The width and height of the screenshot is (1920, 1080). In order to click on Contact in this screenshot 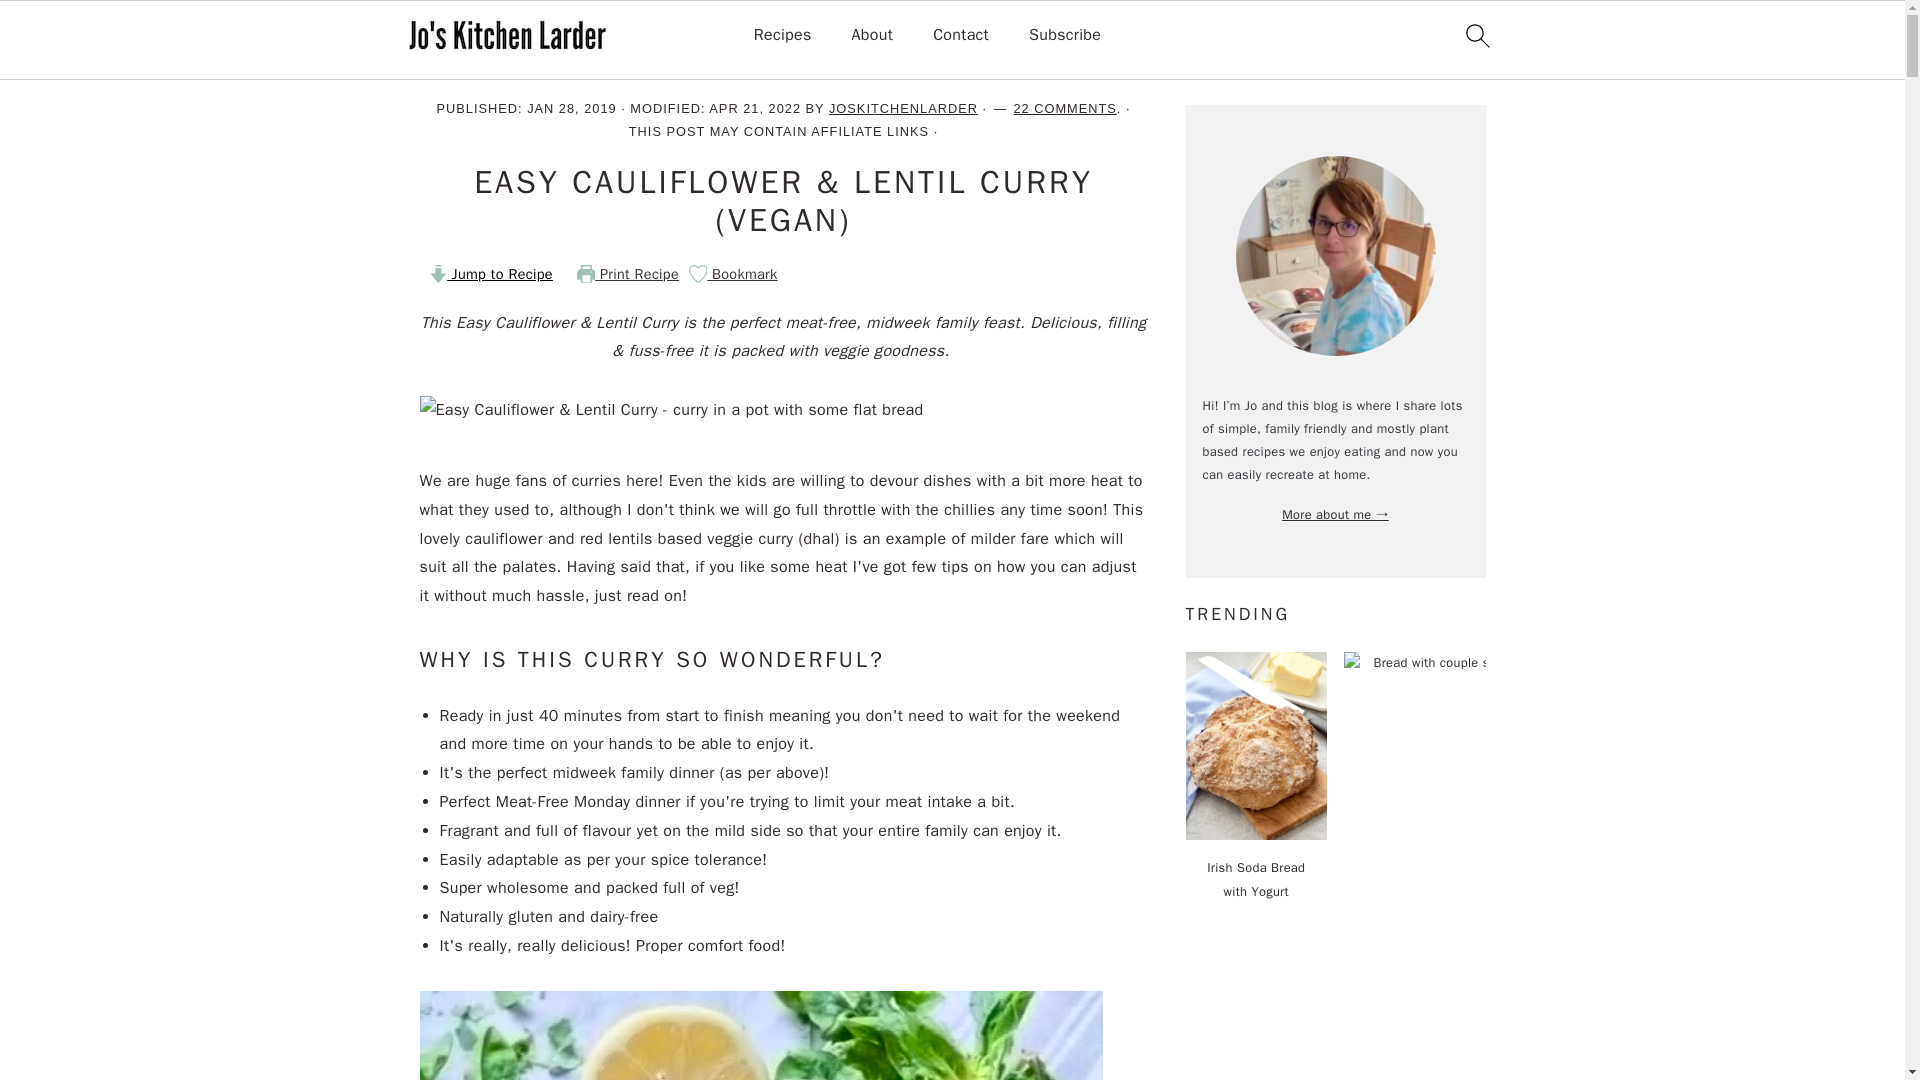, I will do `click(960, 35)`.